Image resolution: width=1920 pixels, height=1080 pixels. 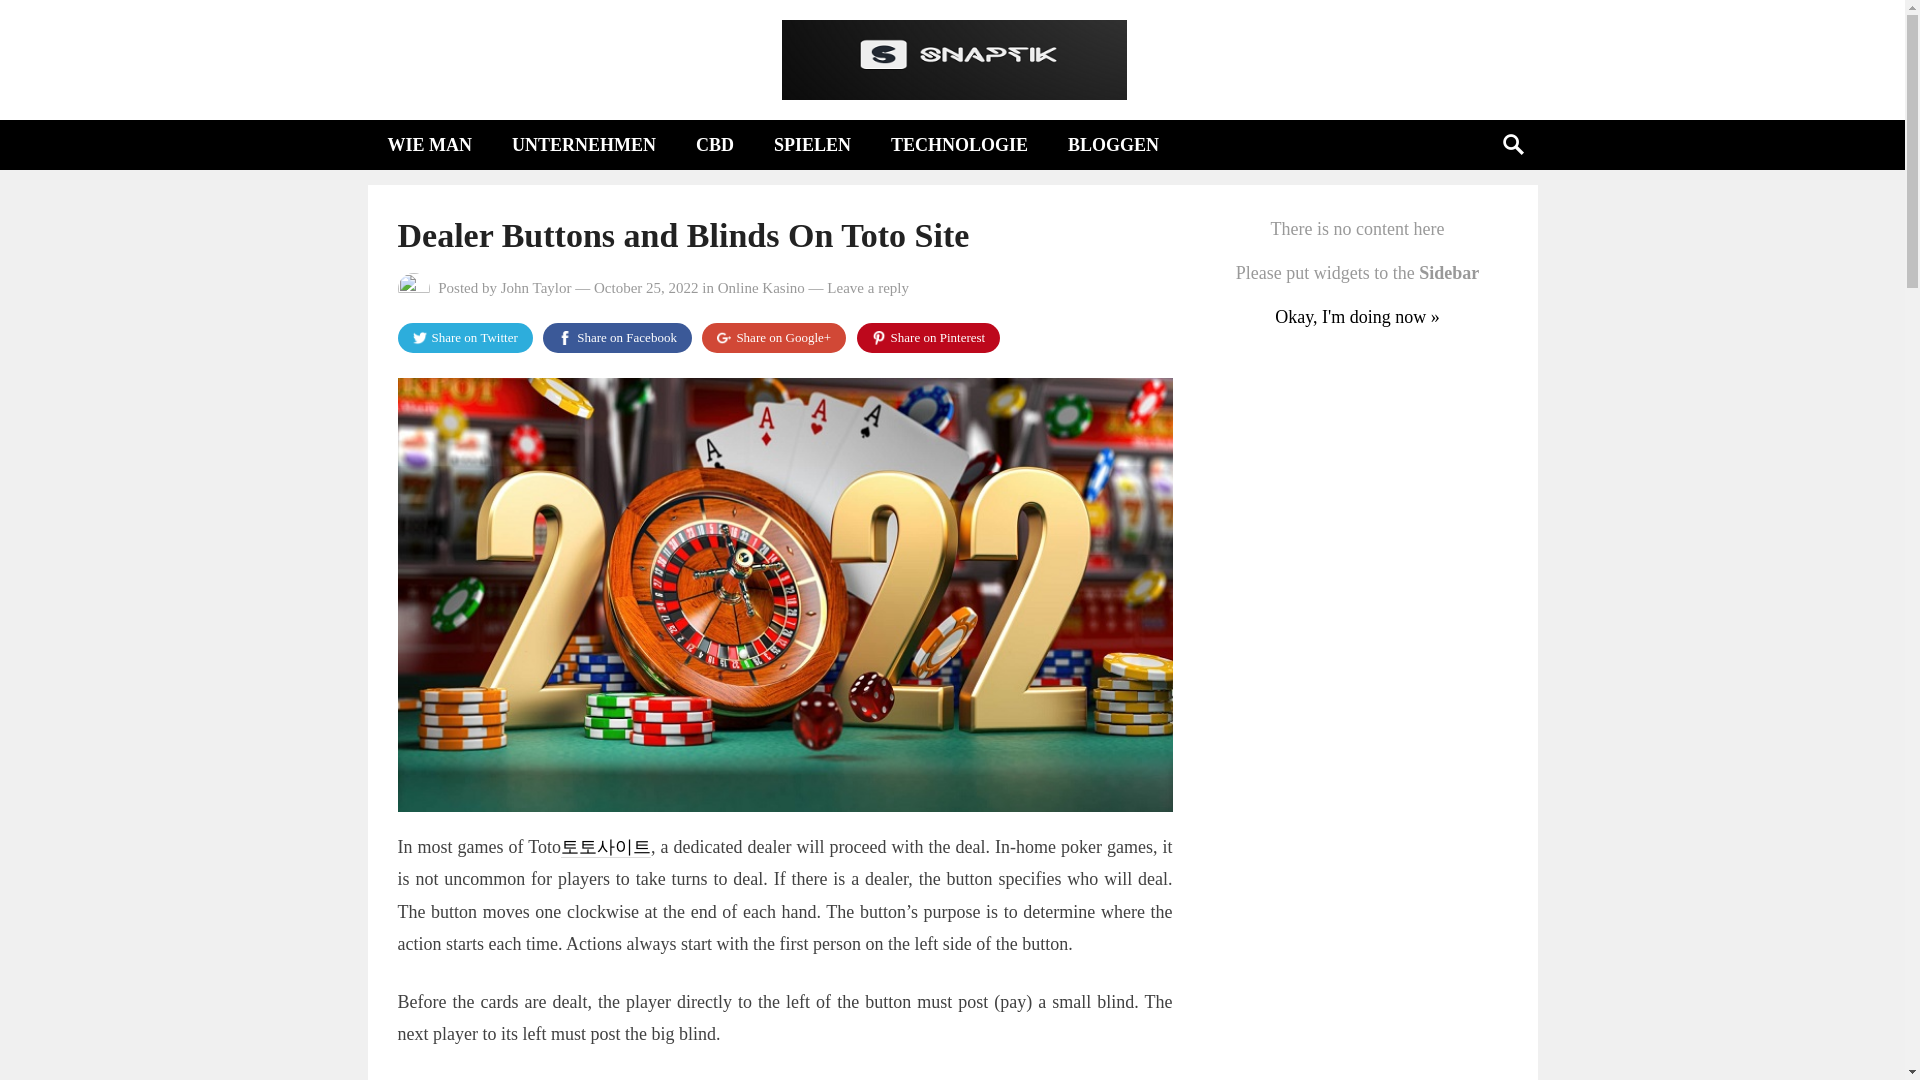 I want to click on Posts by John Taylor, so click(x=536, y=287).